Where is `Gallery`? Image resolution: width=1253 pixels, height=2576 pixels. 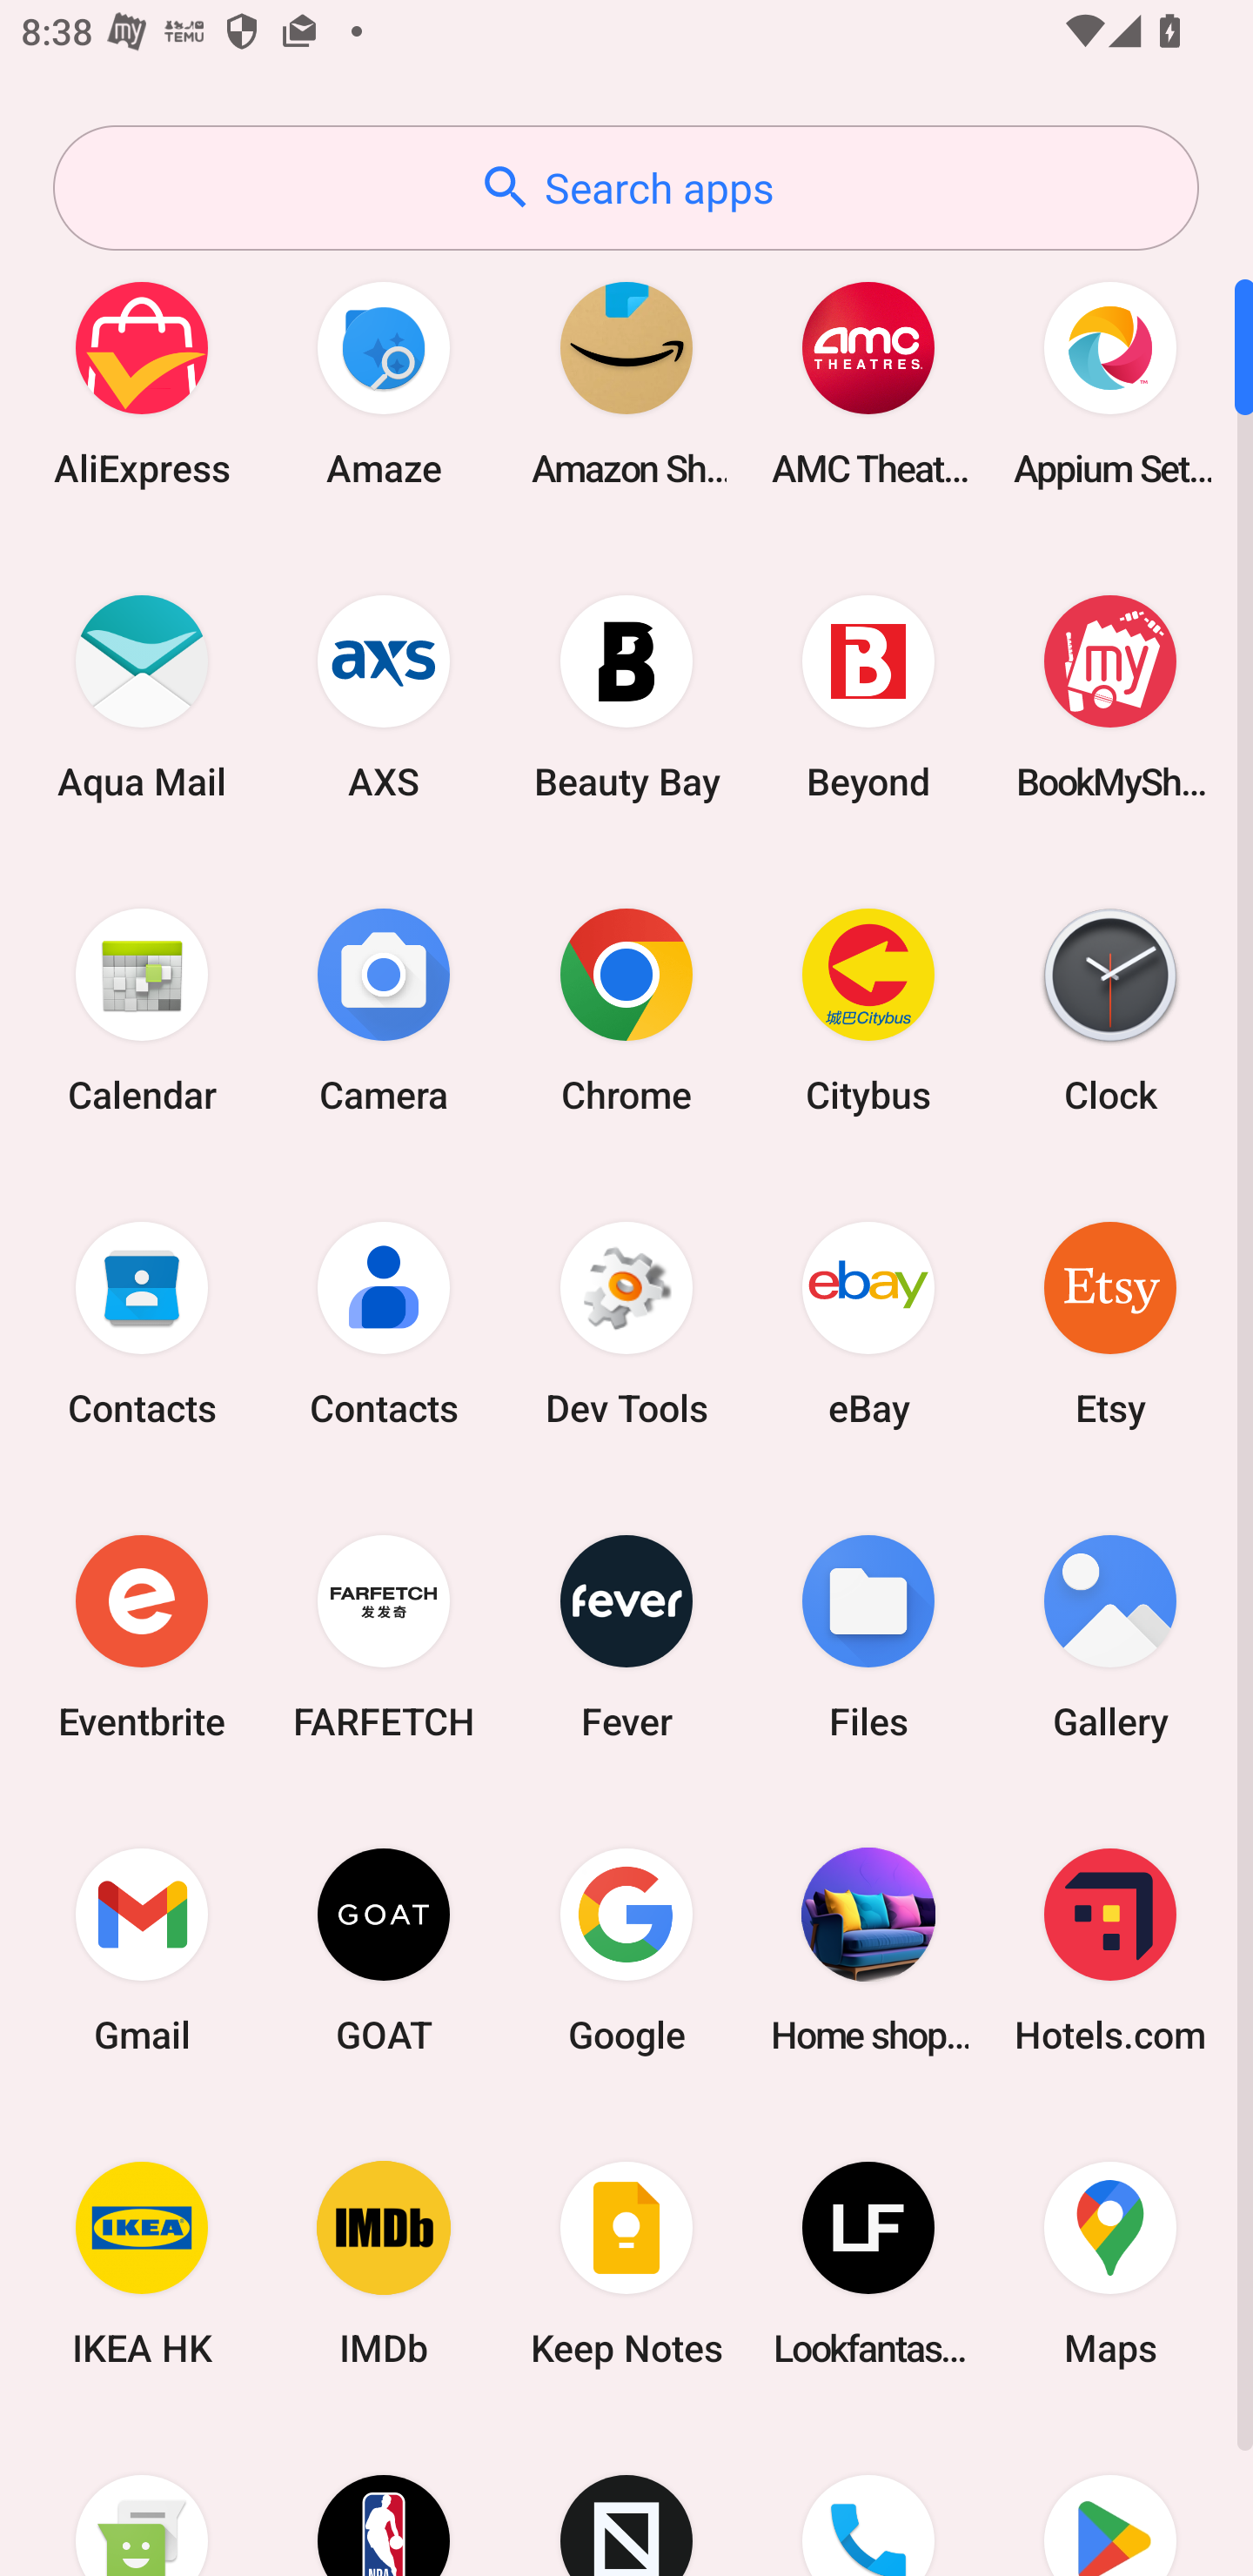
Gallery is located at coordinates (1110, 1636).